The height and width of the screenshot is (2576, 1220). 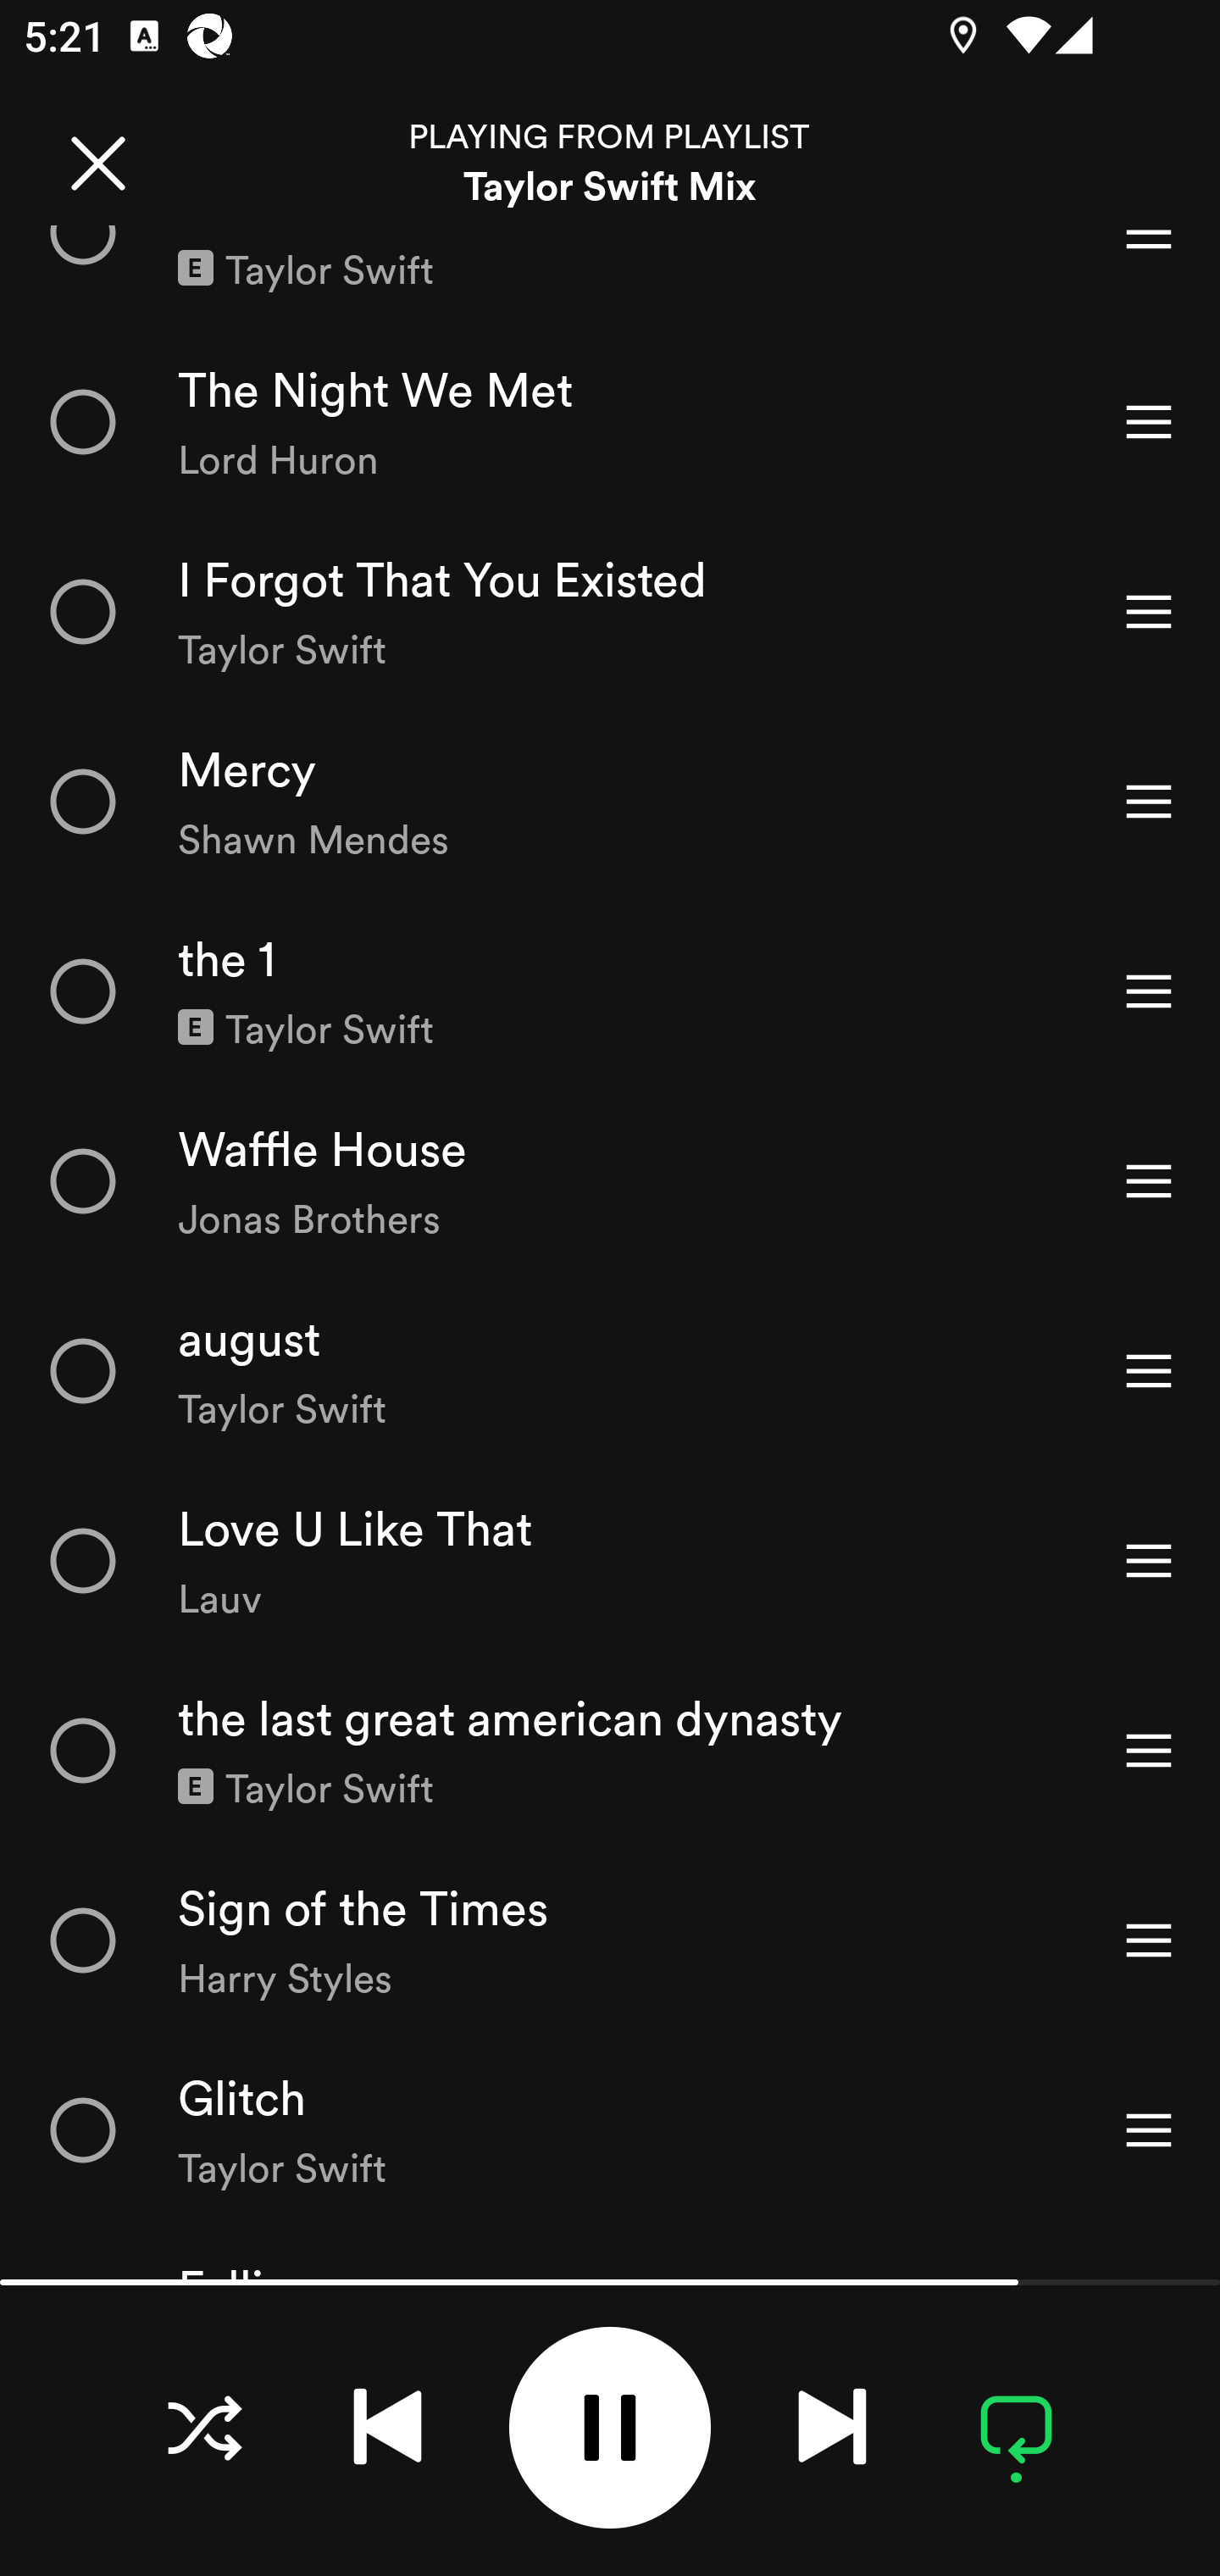 What do you see at coordinates (203, 2427) in the screenshot?
I see `Choose a Listening Mode` at bounding box center [203, 2427].